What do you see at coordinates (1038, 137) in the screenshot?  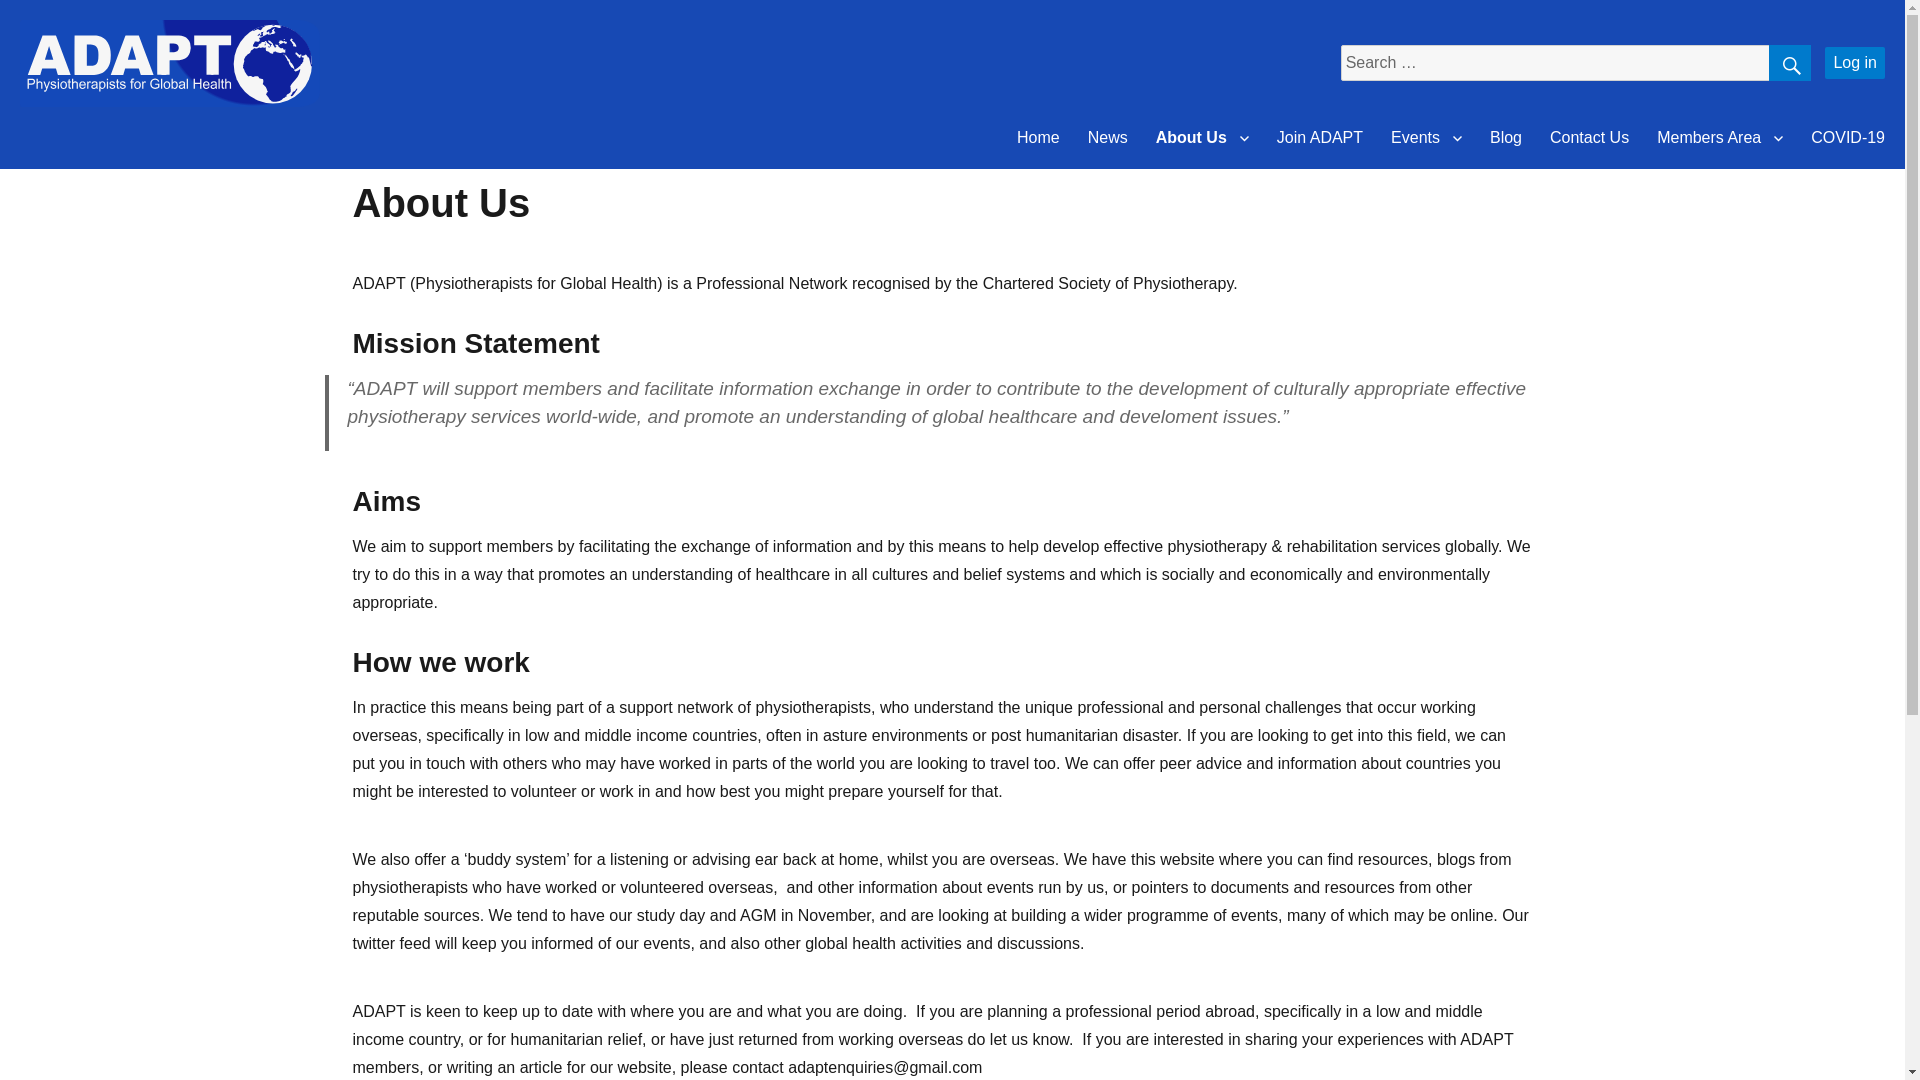 I see `Home` at bounding box center [1038, 137].